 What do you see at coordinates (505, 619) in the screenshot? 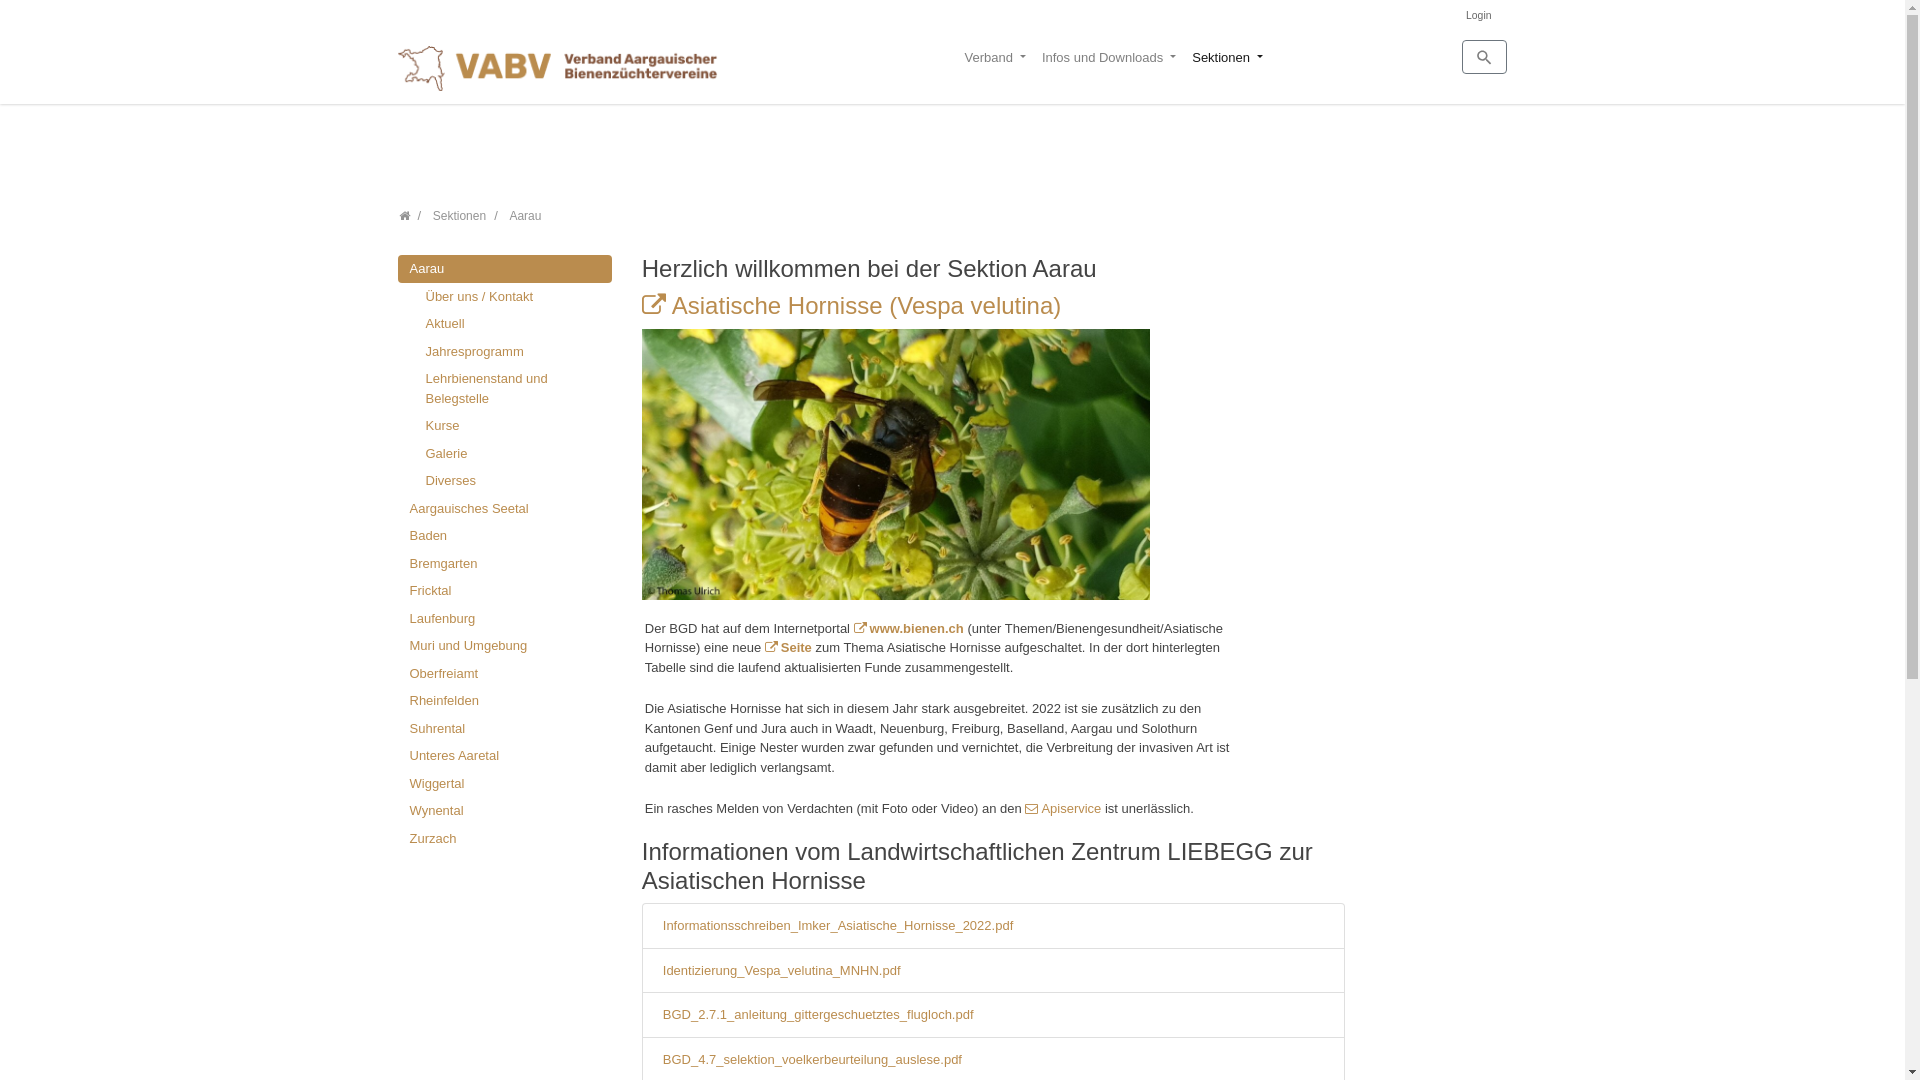
I see `Laufenburg` at bounding box center [505, 619].